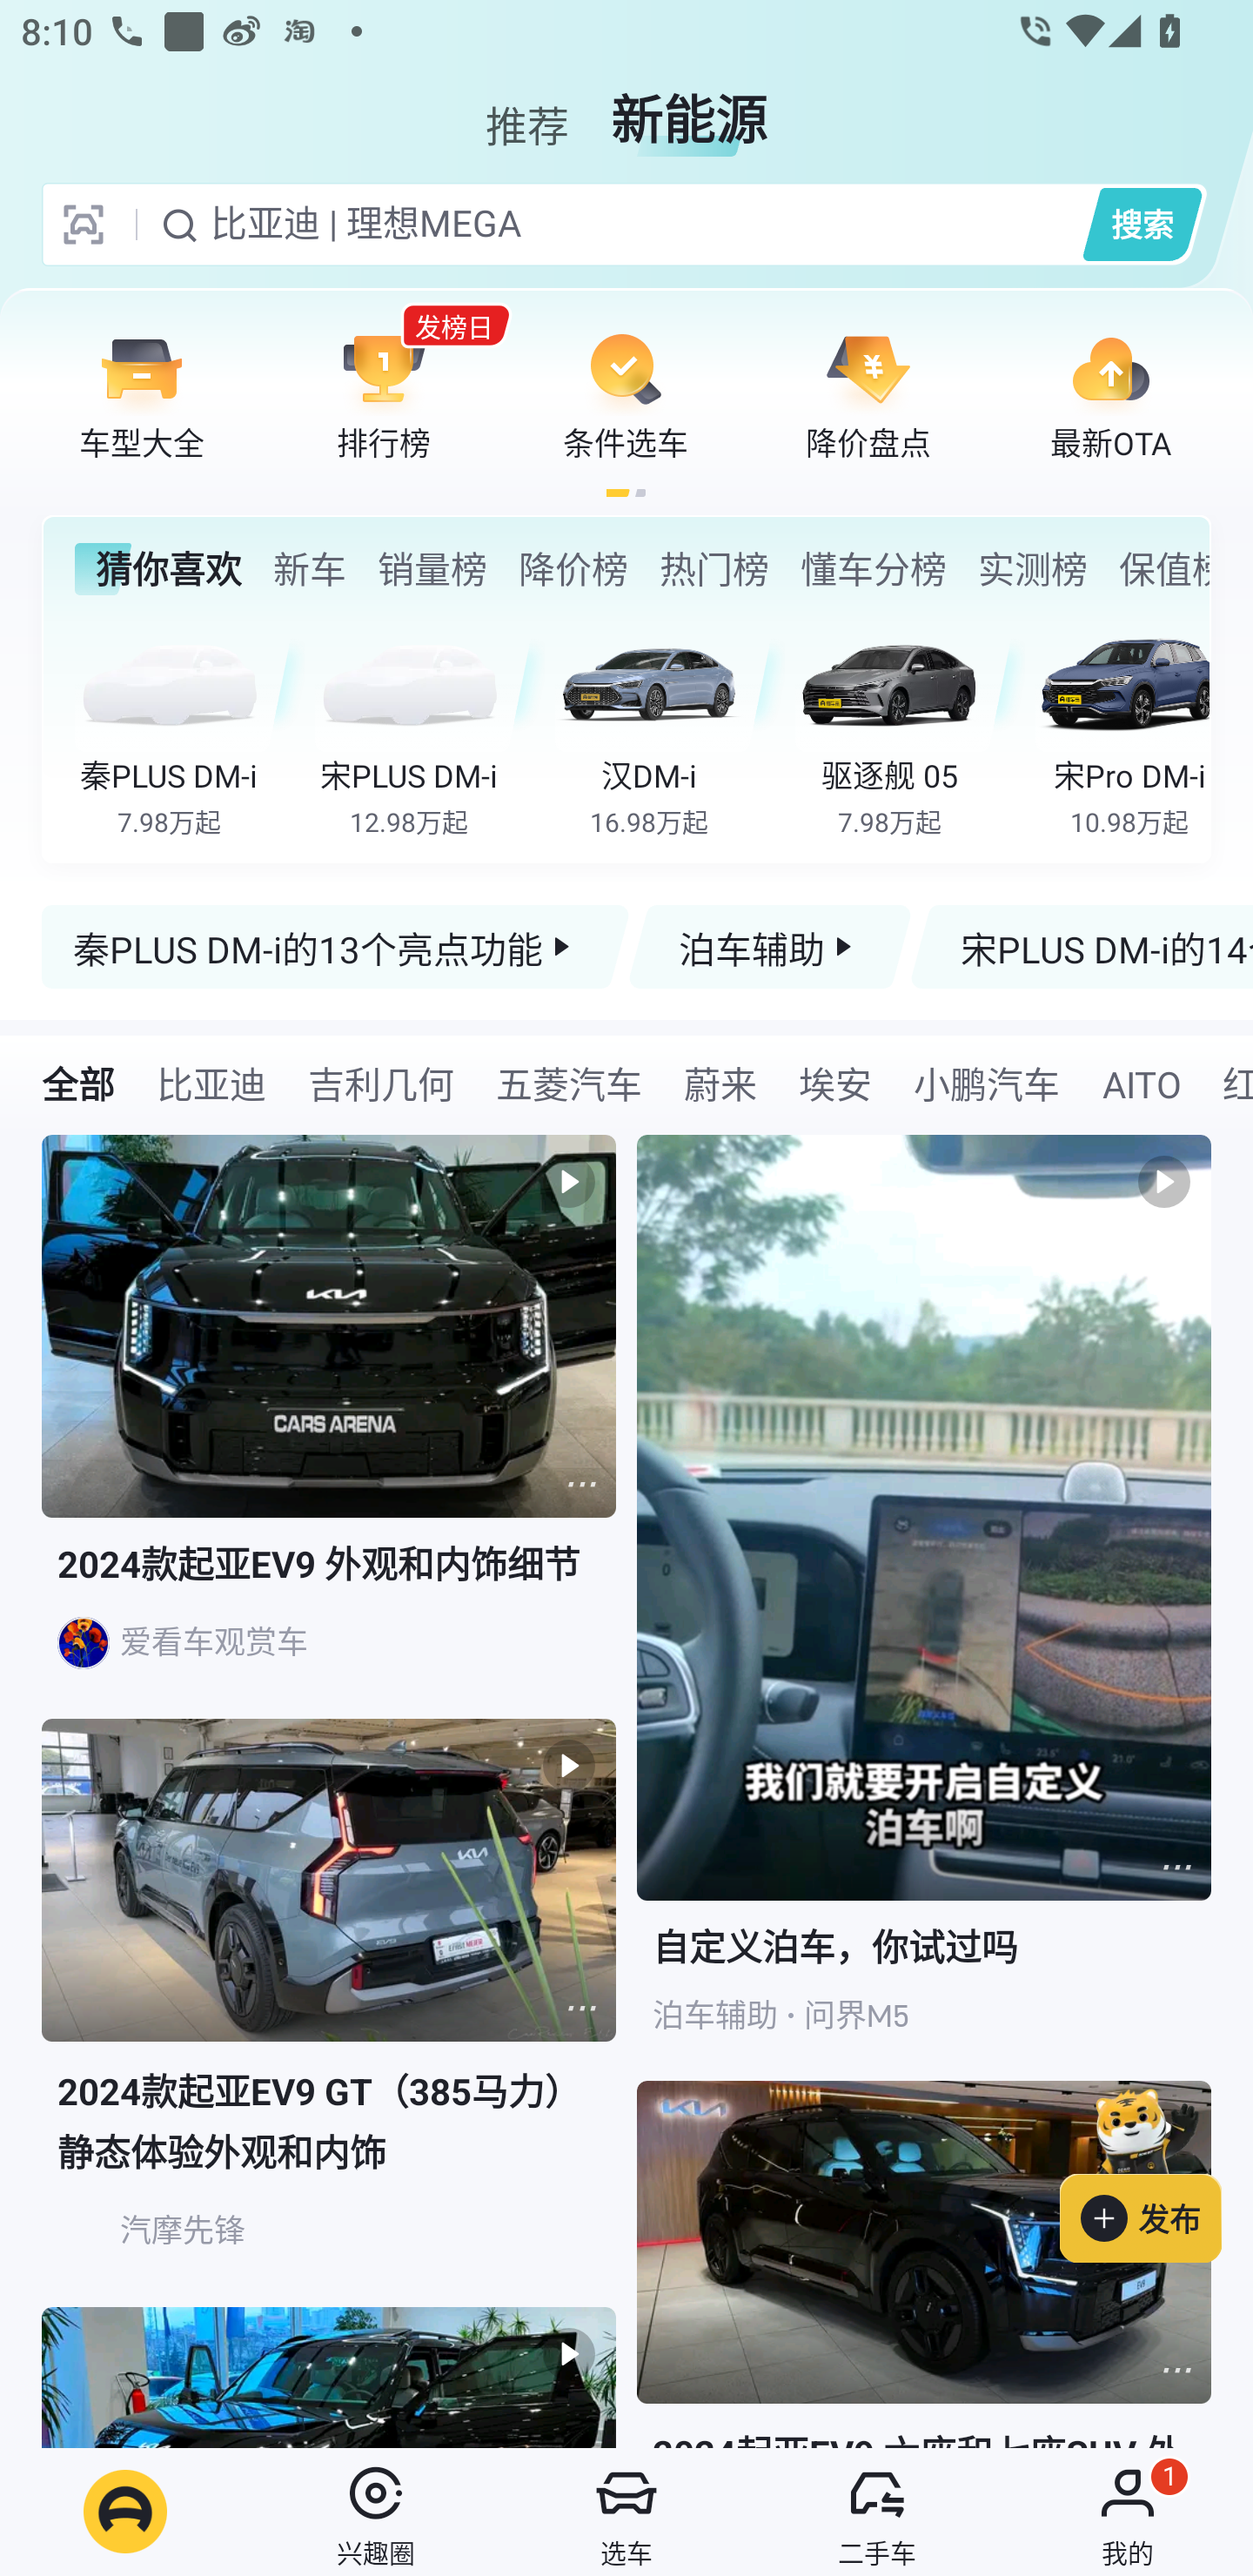 Image resolution: width=1253 pixels, height=2576 pixels. What do you see at coordinates (1081, 946) in the screenshot?
I see `宋PLUS DM-i的14个亮点功能` at bounding box center [1081, 946].